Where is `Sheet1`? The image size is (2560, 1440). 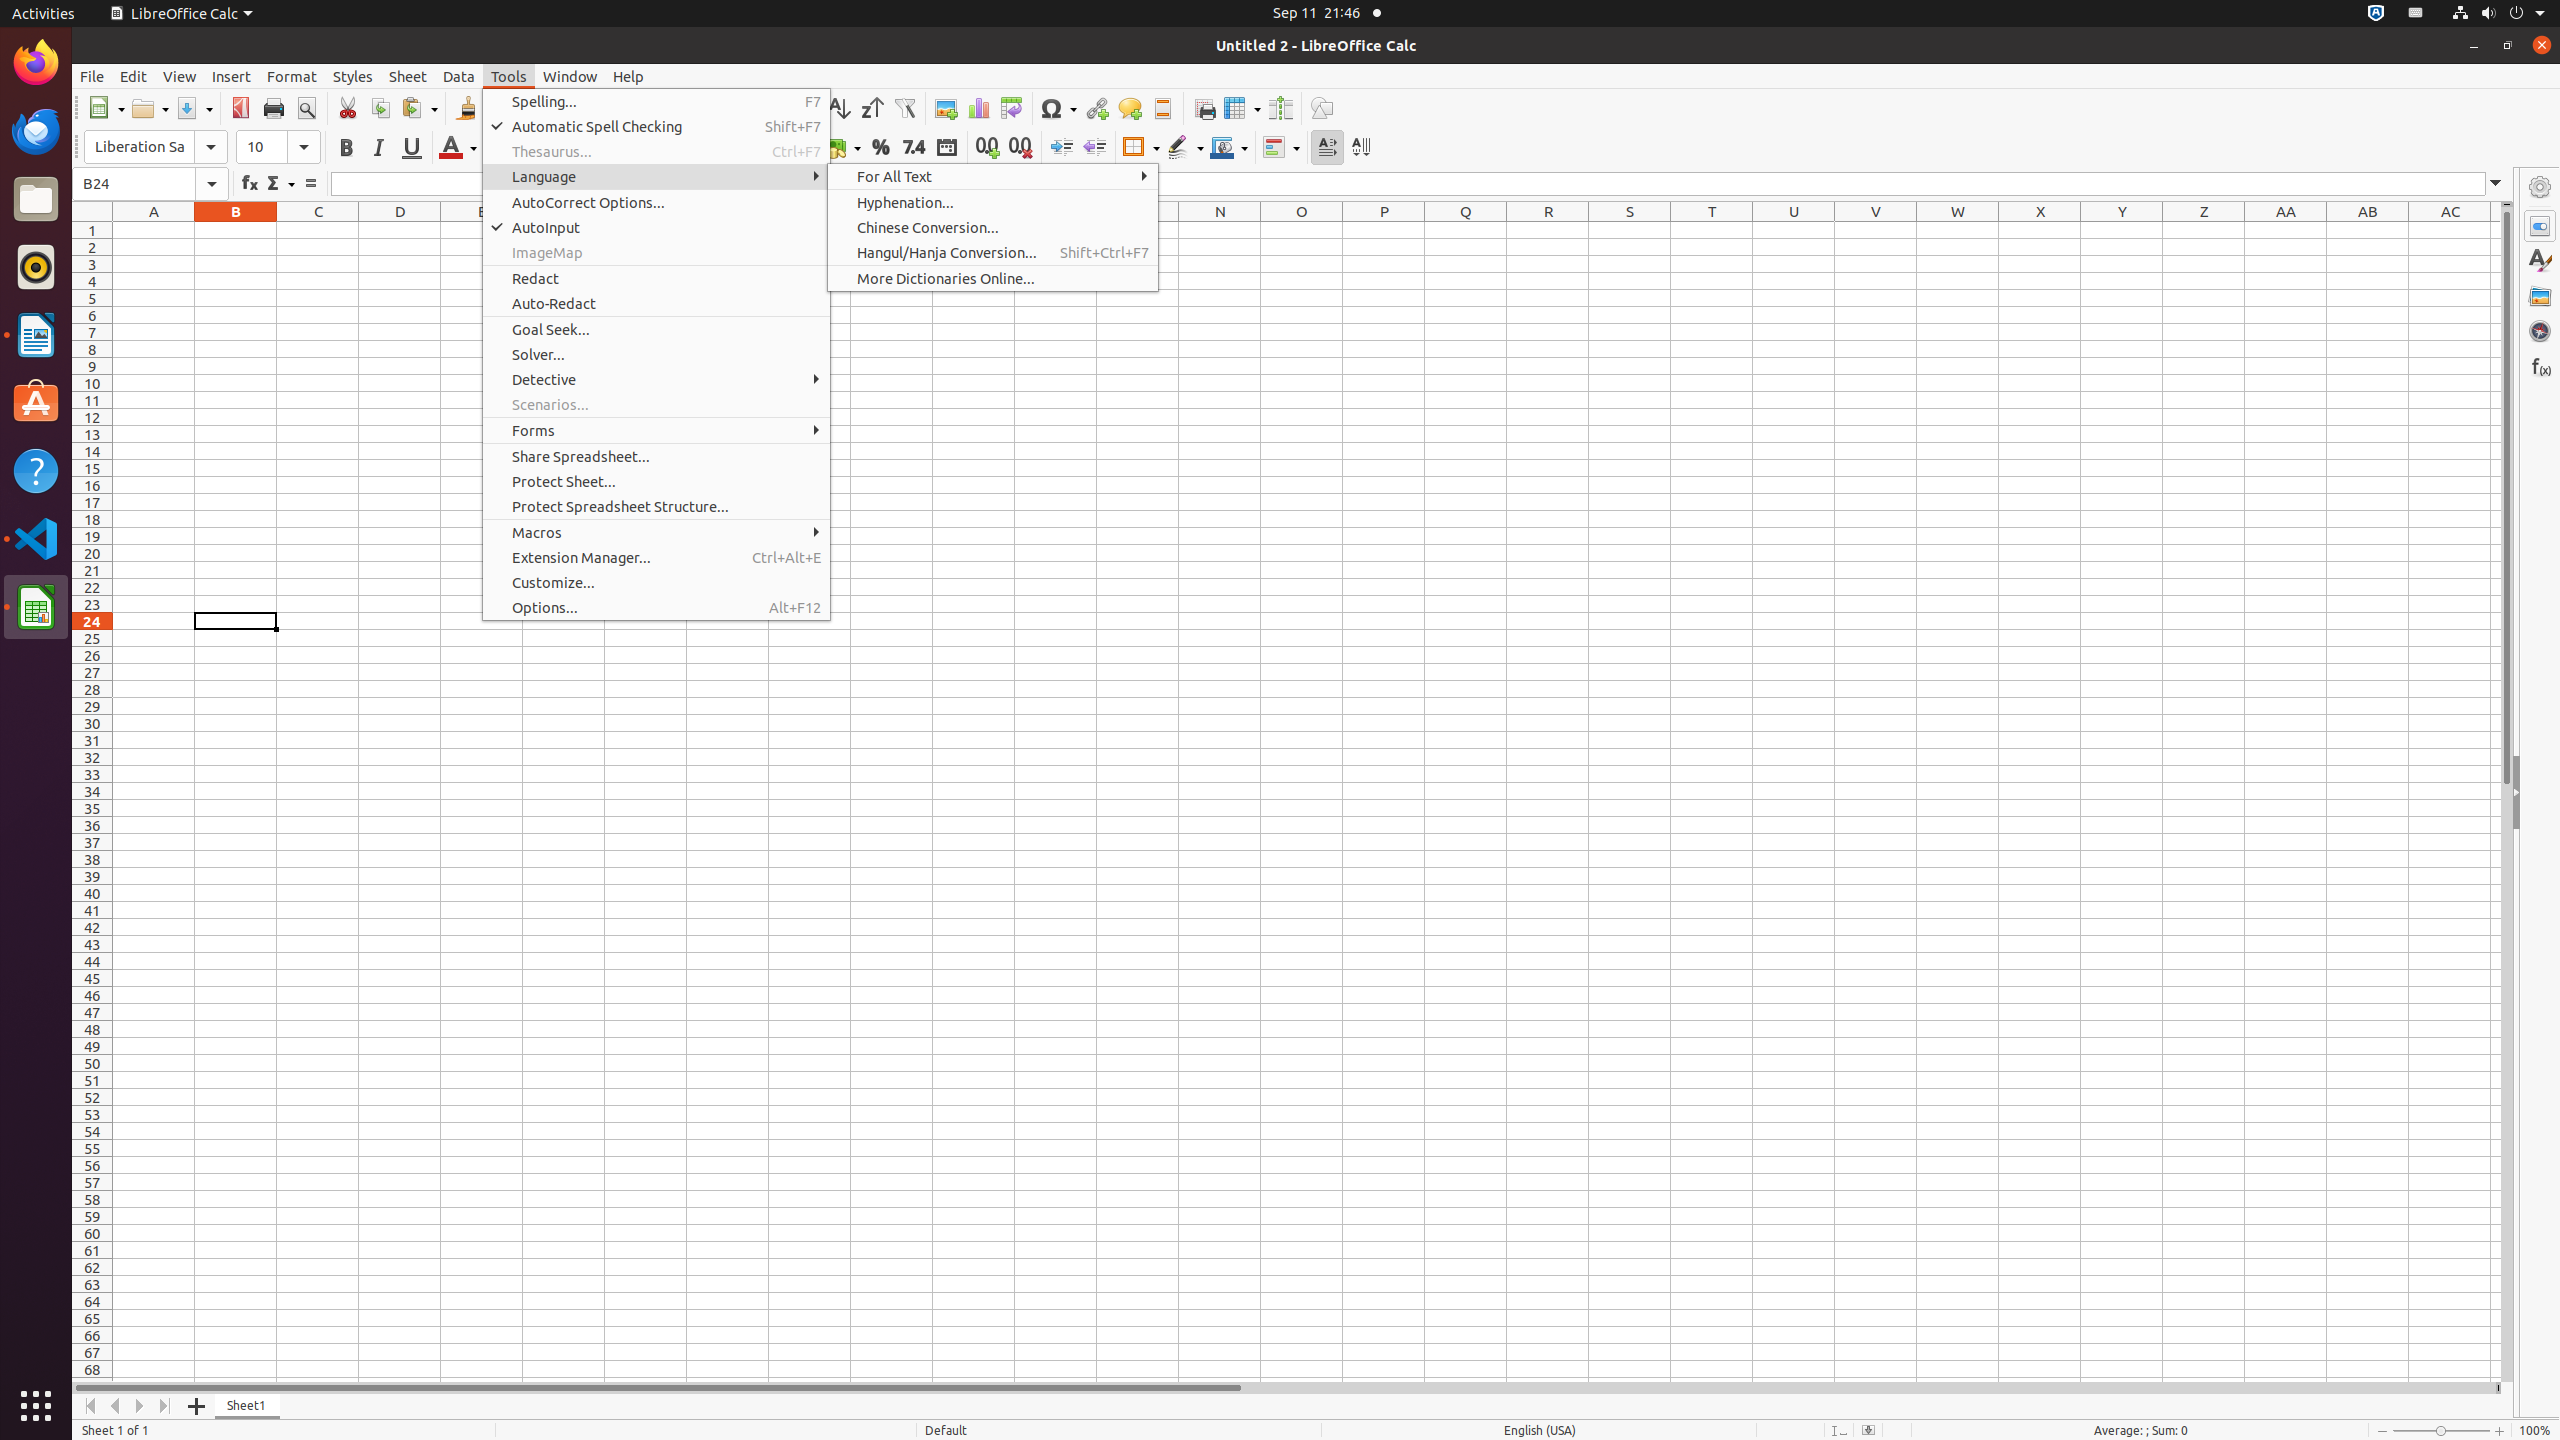
Sheet1 is located at coordinates (248, 1406).